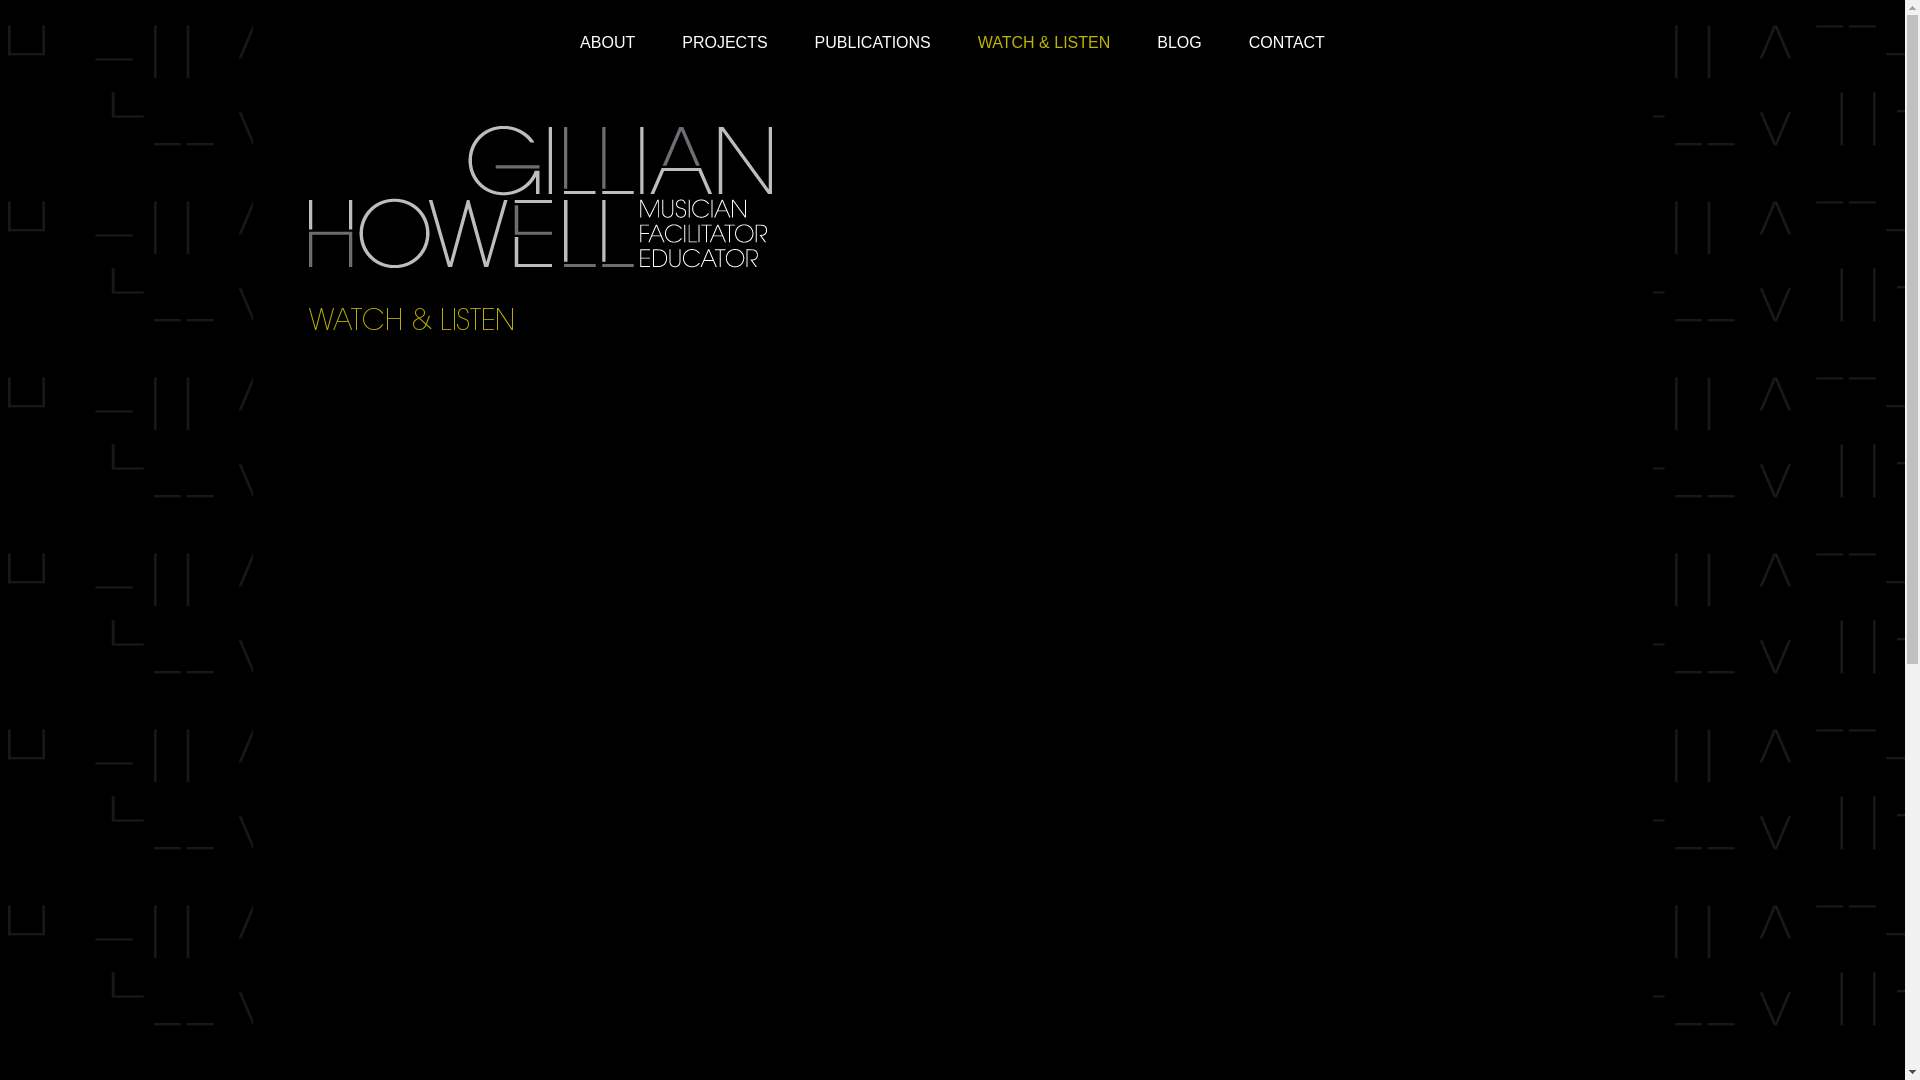 Image resolution: width=1920 pixels, height=1080 pixels. I want to click on BLOG, so click(1179, 57).